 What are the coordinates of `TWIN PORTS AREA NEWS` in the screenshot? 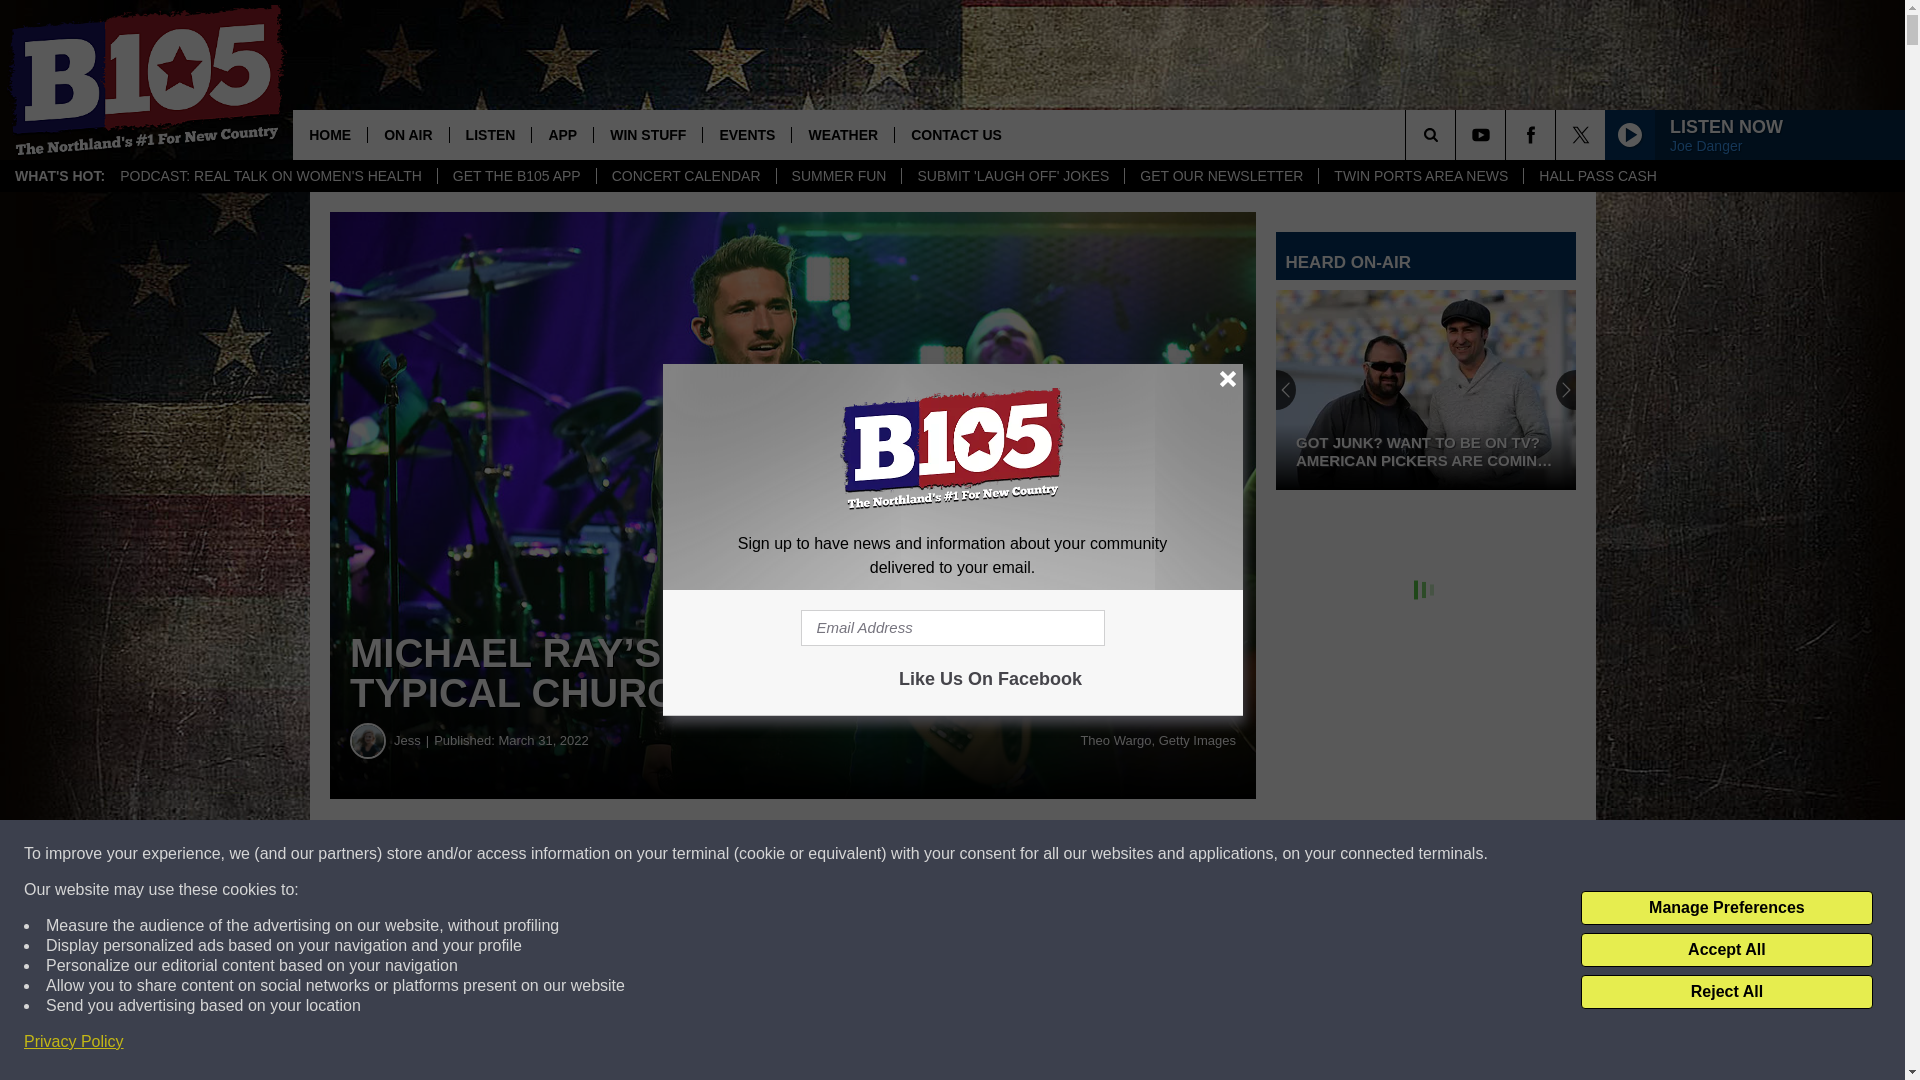 It's located at (1420, 176).